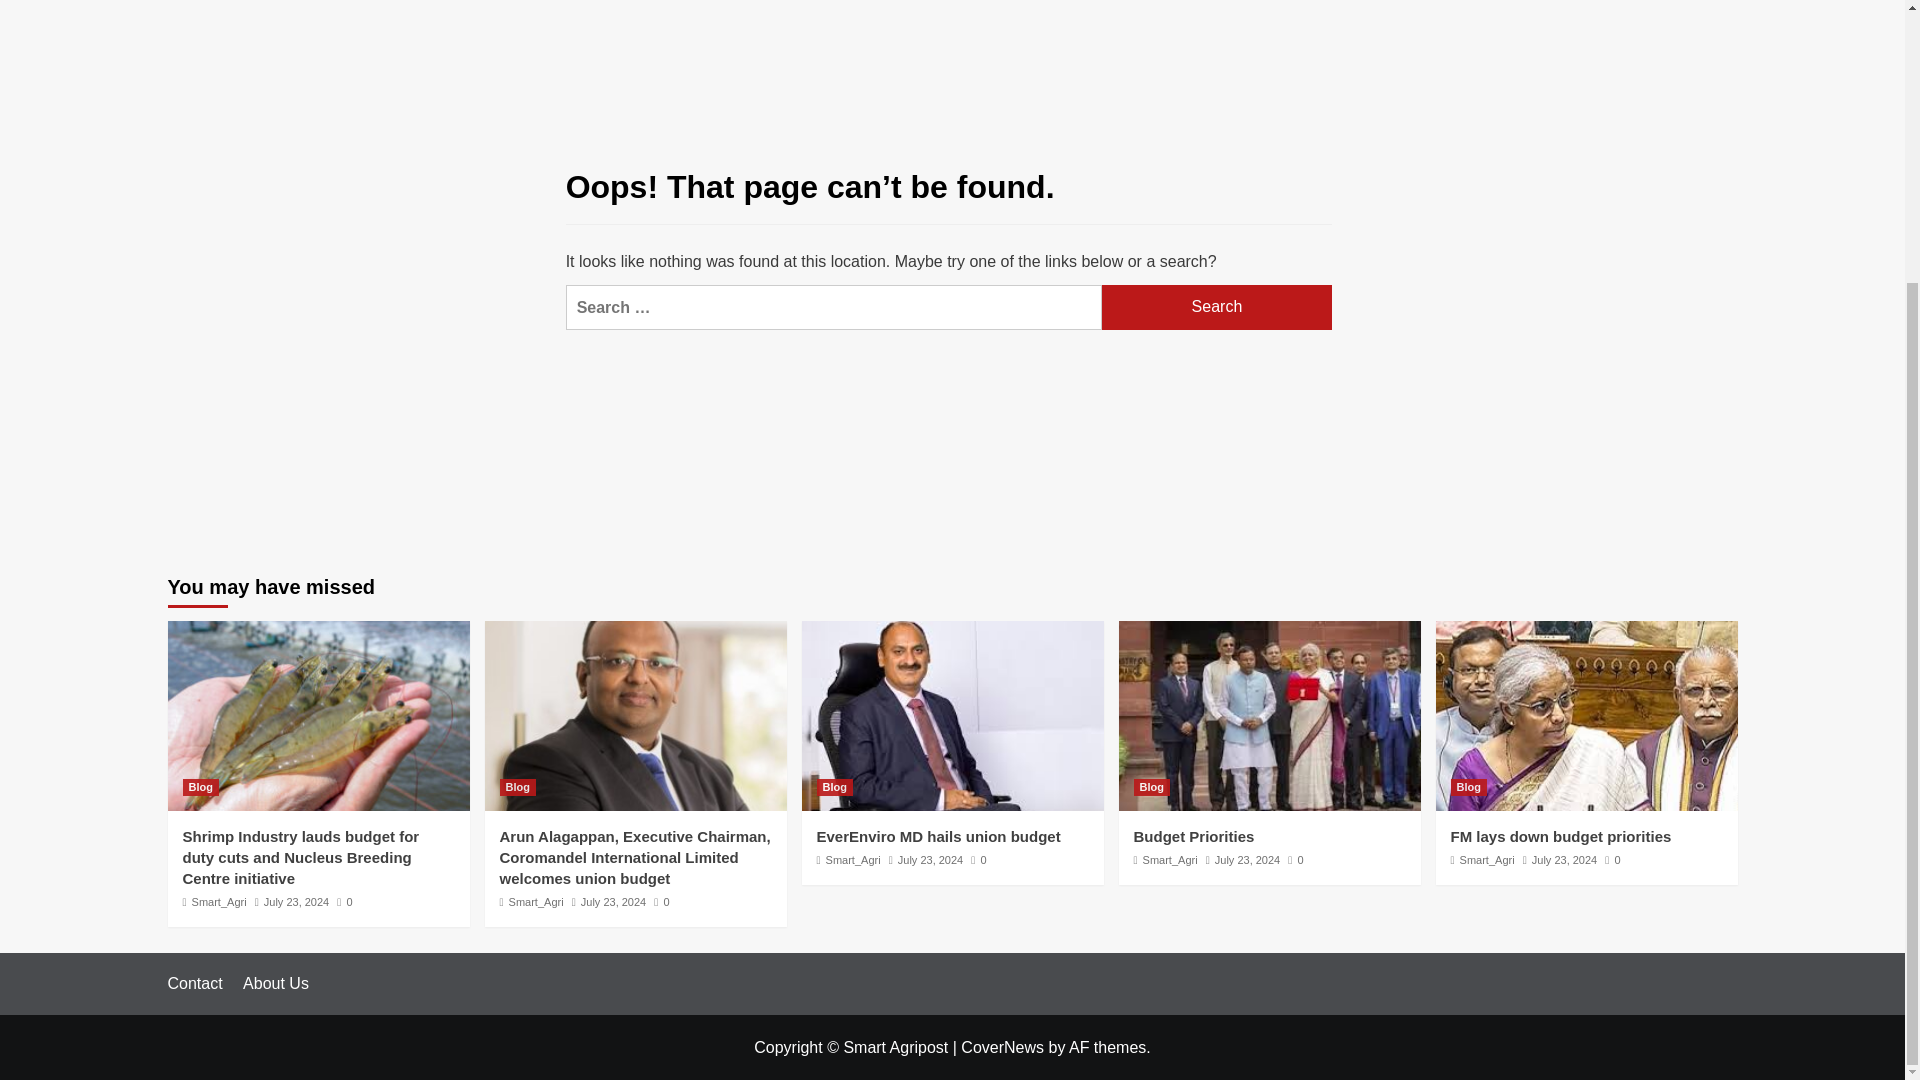 This screenshot has width=1920, height=1080. I want to click on July 23, 2024, so click(930, 860).